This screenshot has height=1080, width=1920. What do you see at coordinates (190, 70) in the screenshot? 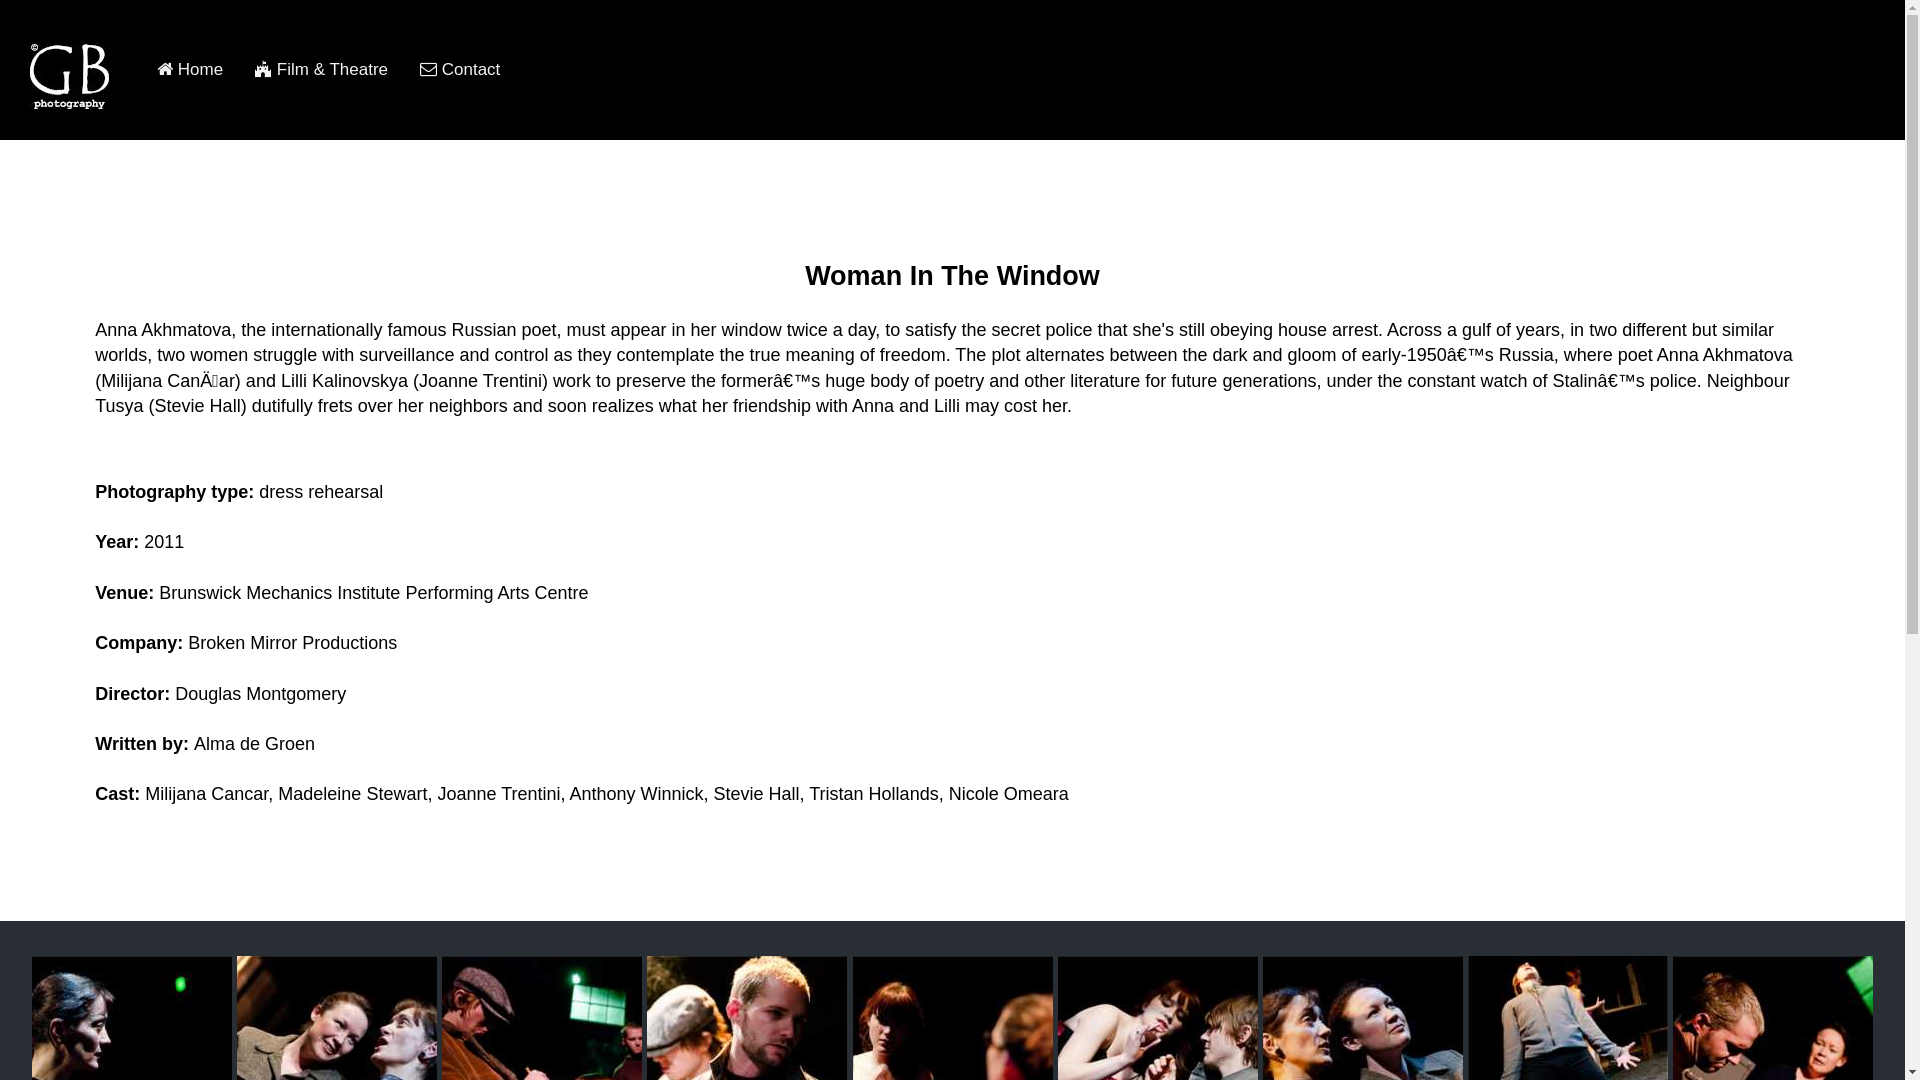
I see `Home` at bounding box center [190, 70].